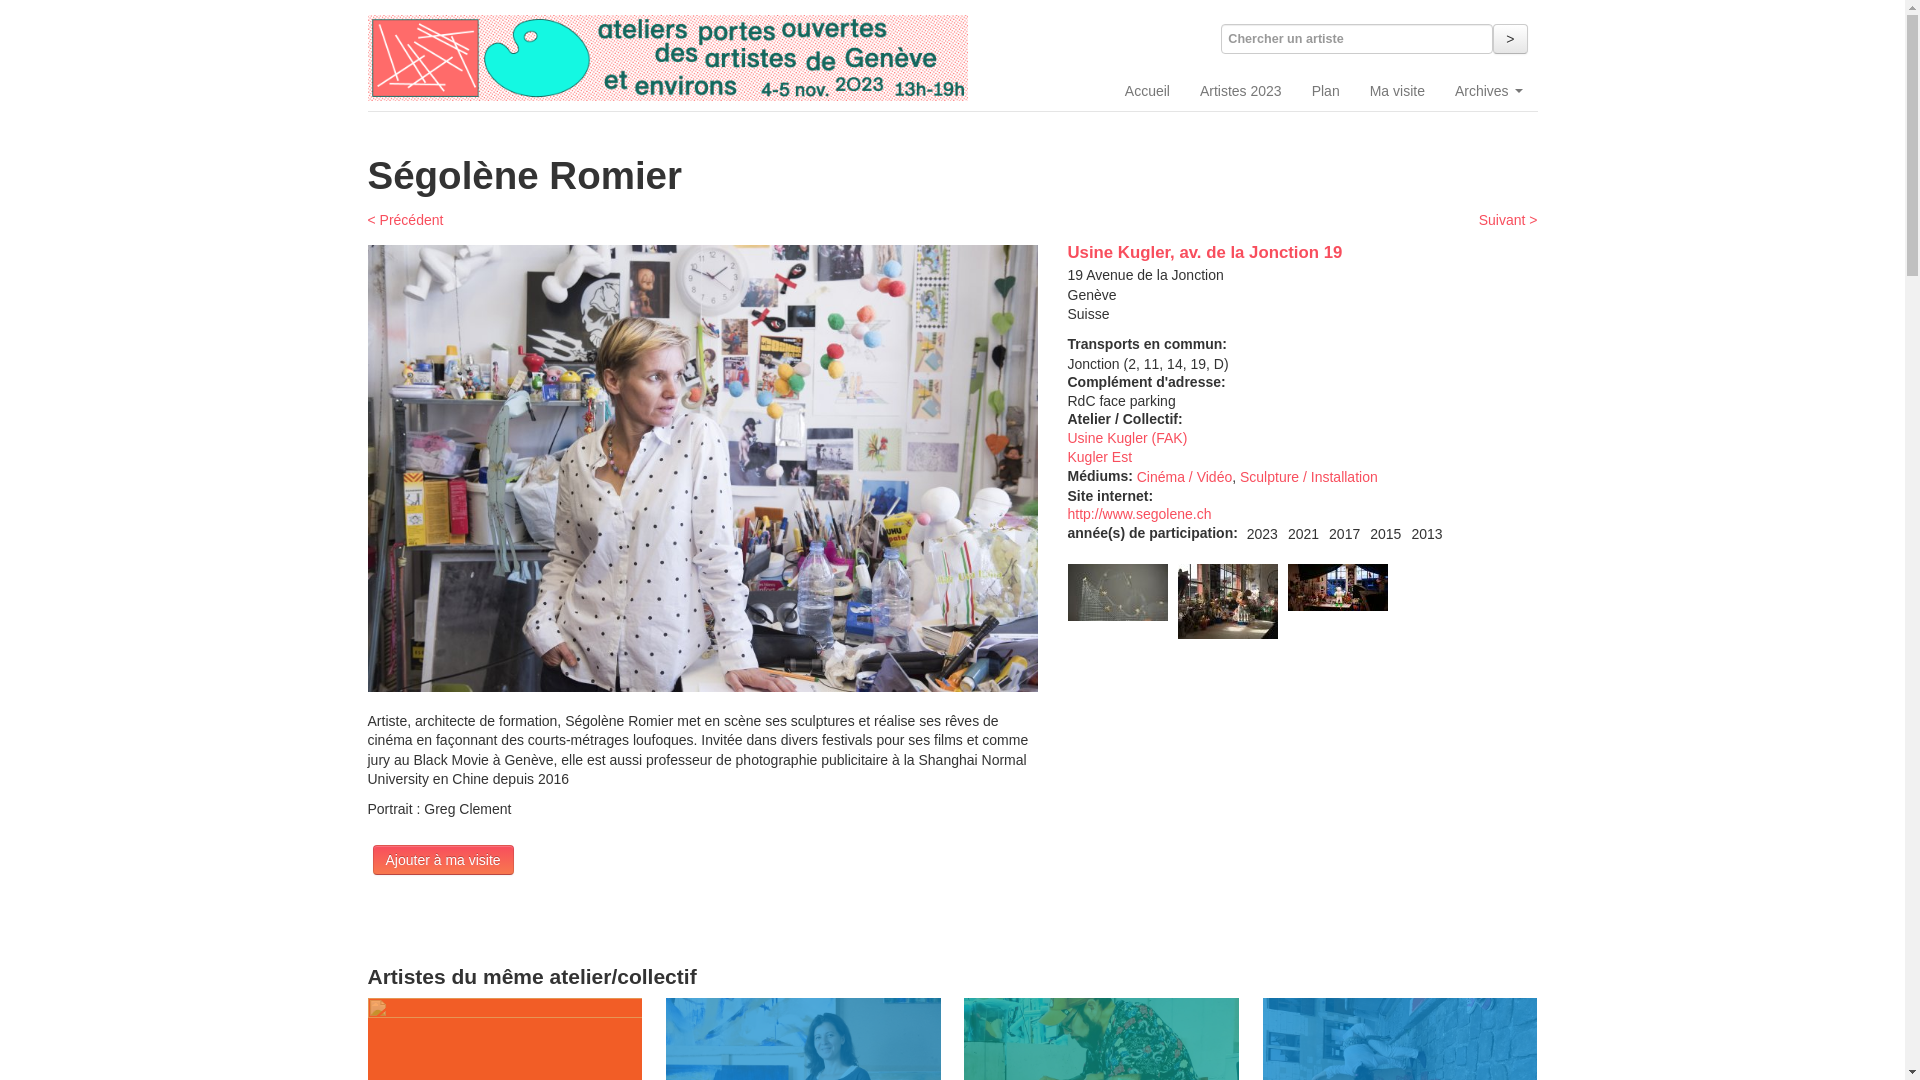 This screenshot has height=1080, width=1920. I want to click on Suivant >, so click(1508, 220).